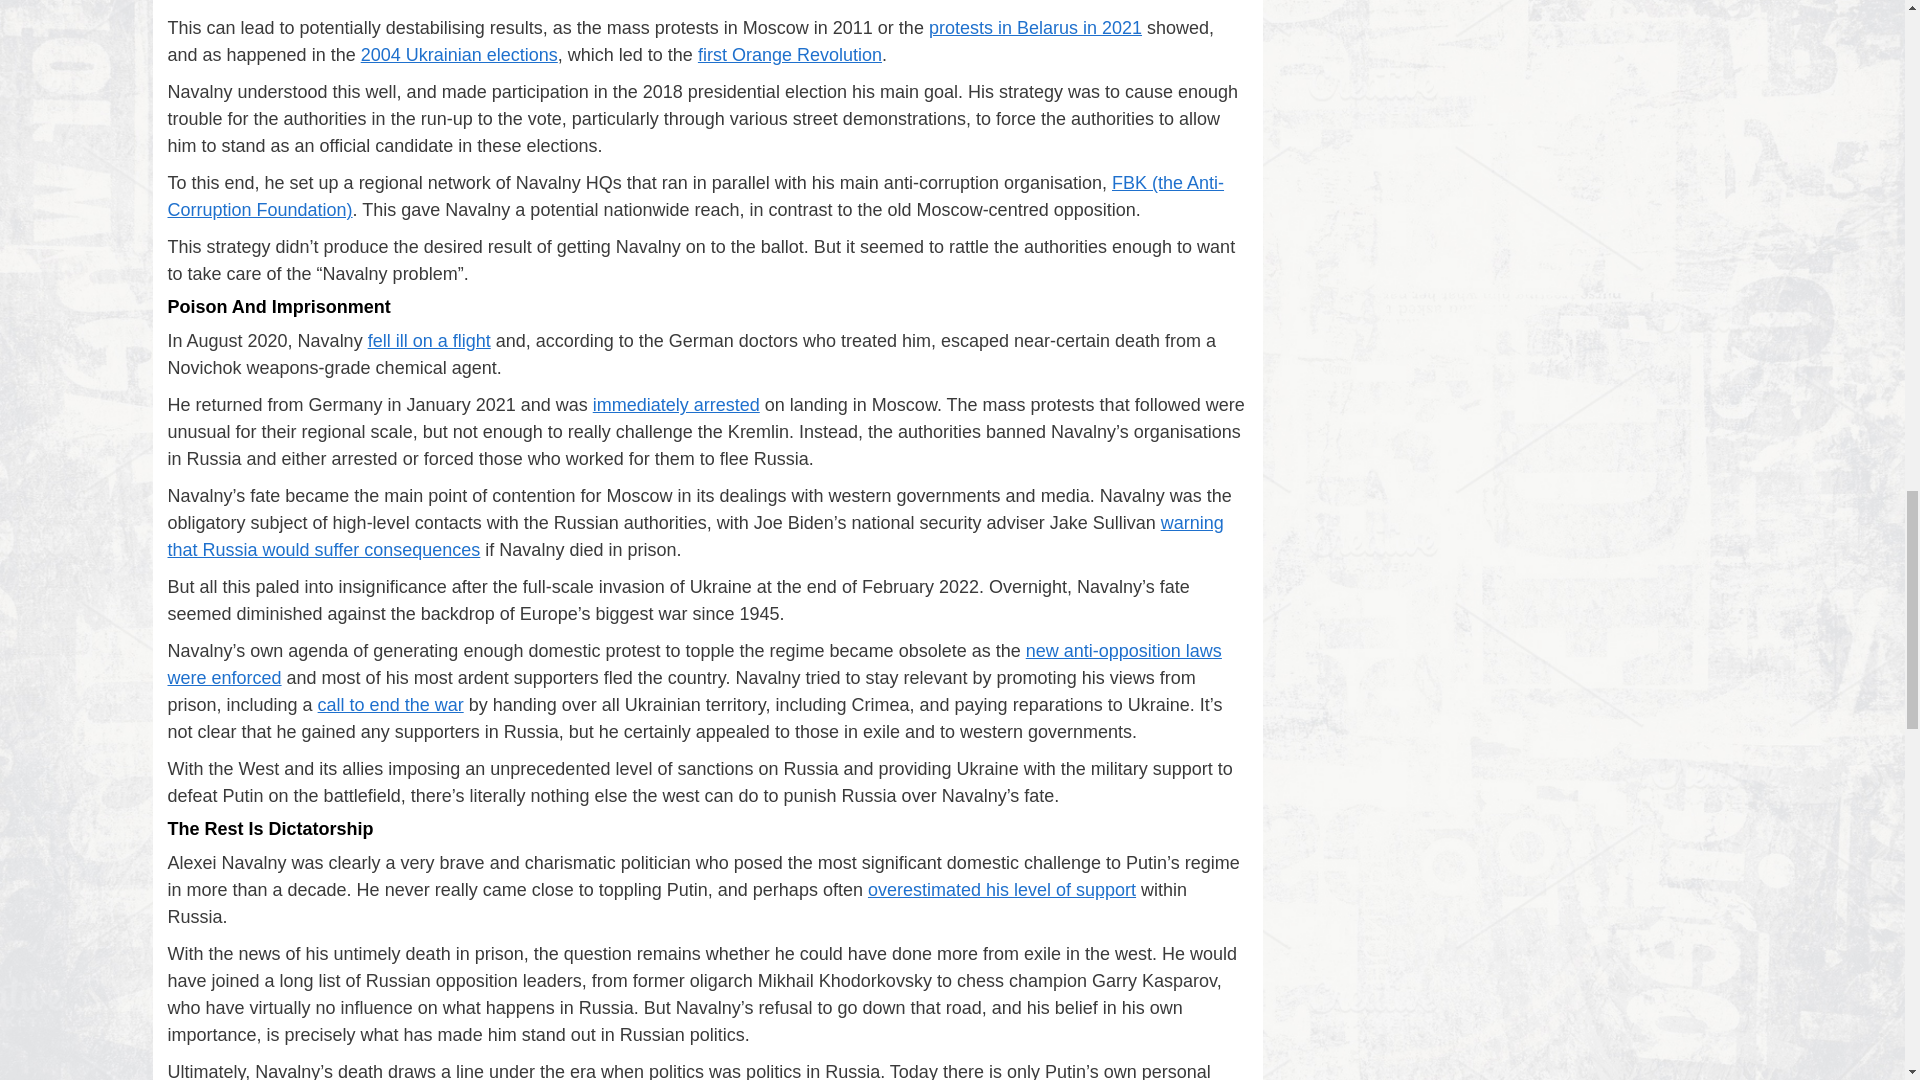  I want to click on warning that Russia would suffer consequences, so click(696, 536).